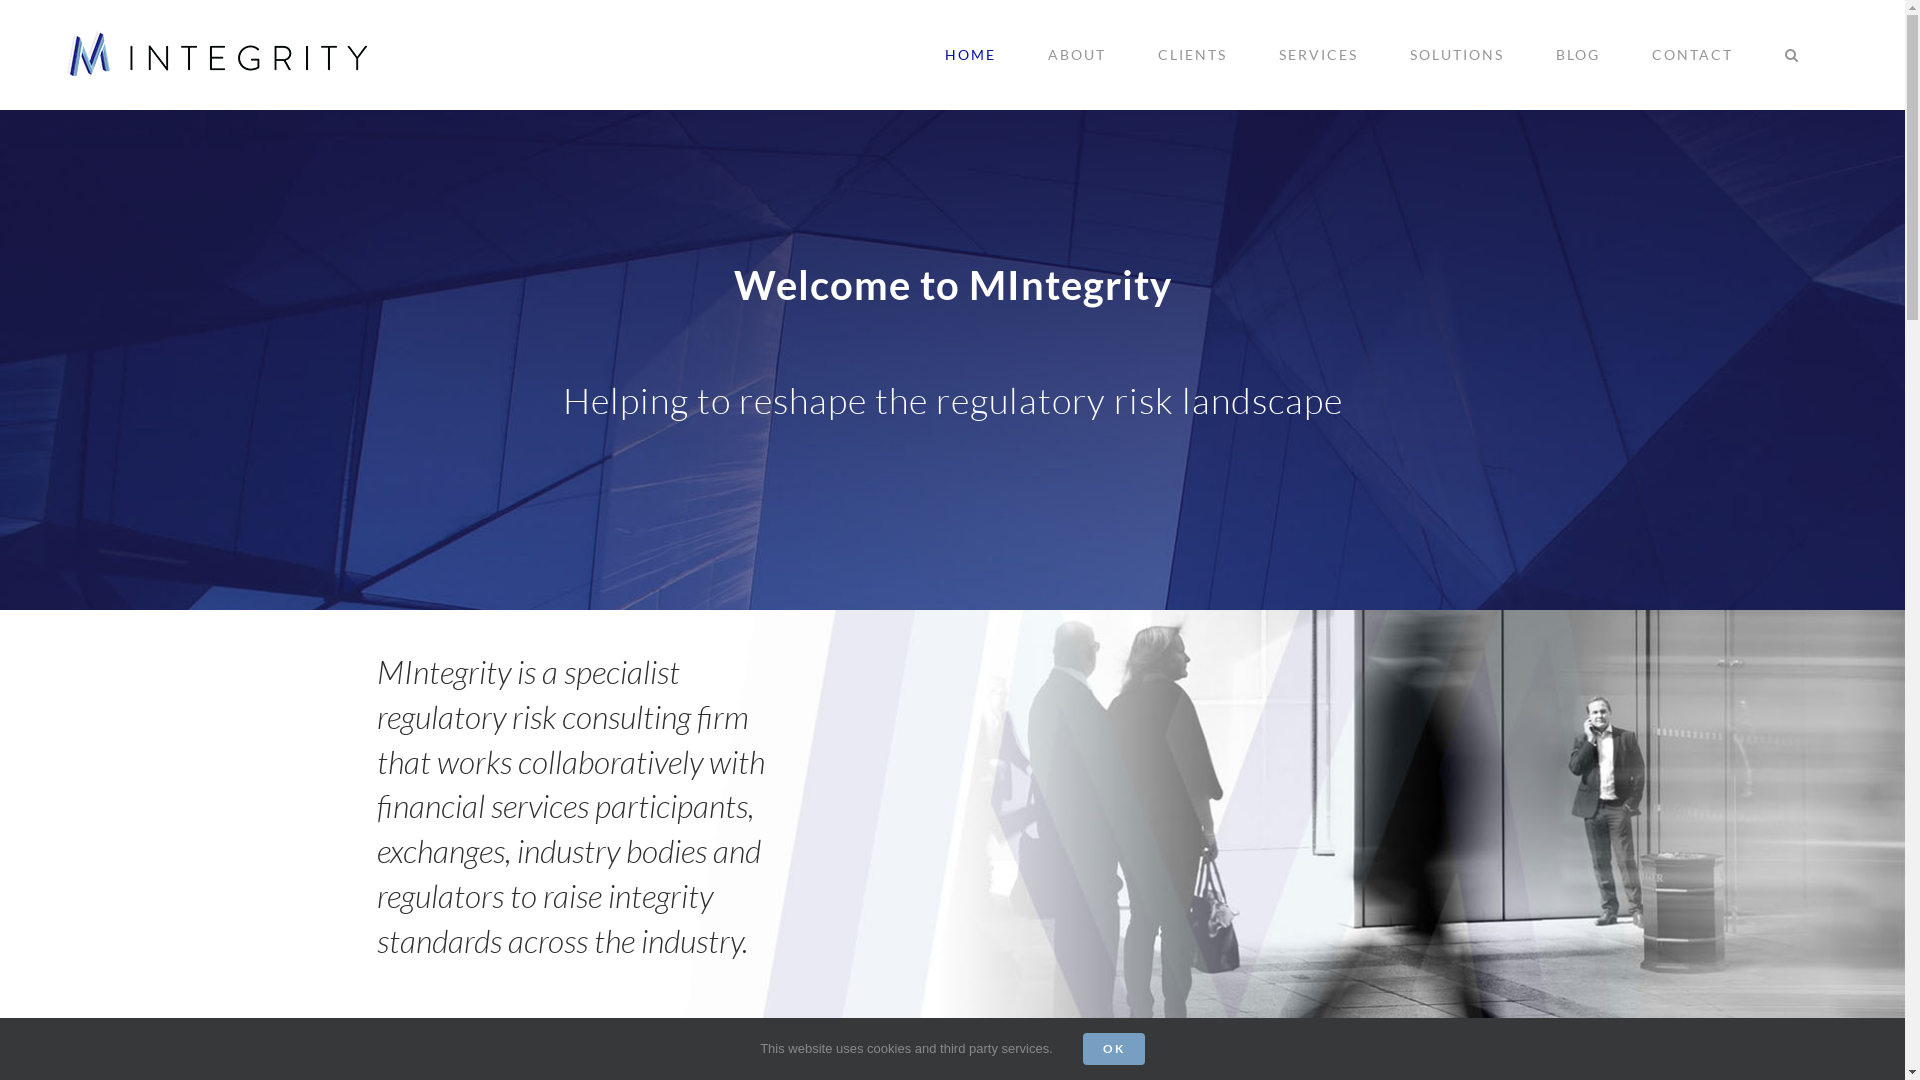 The image size is (1920, 1080). What do you see at coordinates (1076, 55) in the screenshot?
I see `ABOUT` at bounding box center [1076, 55].